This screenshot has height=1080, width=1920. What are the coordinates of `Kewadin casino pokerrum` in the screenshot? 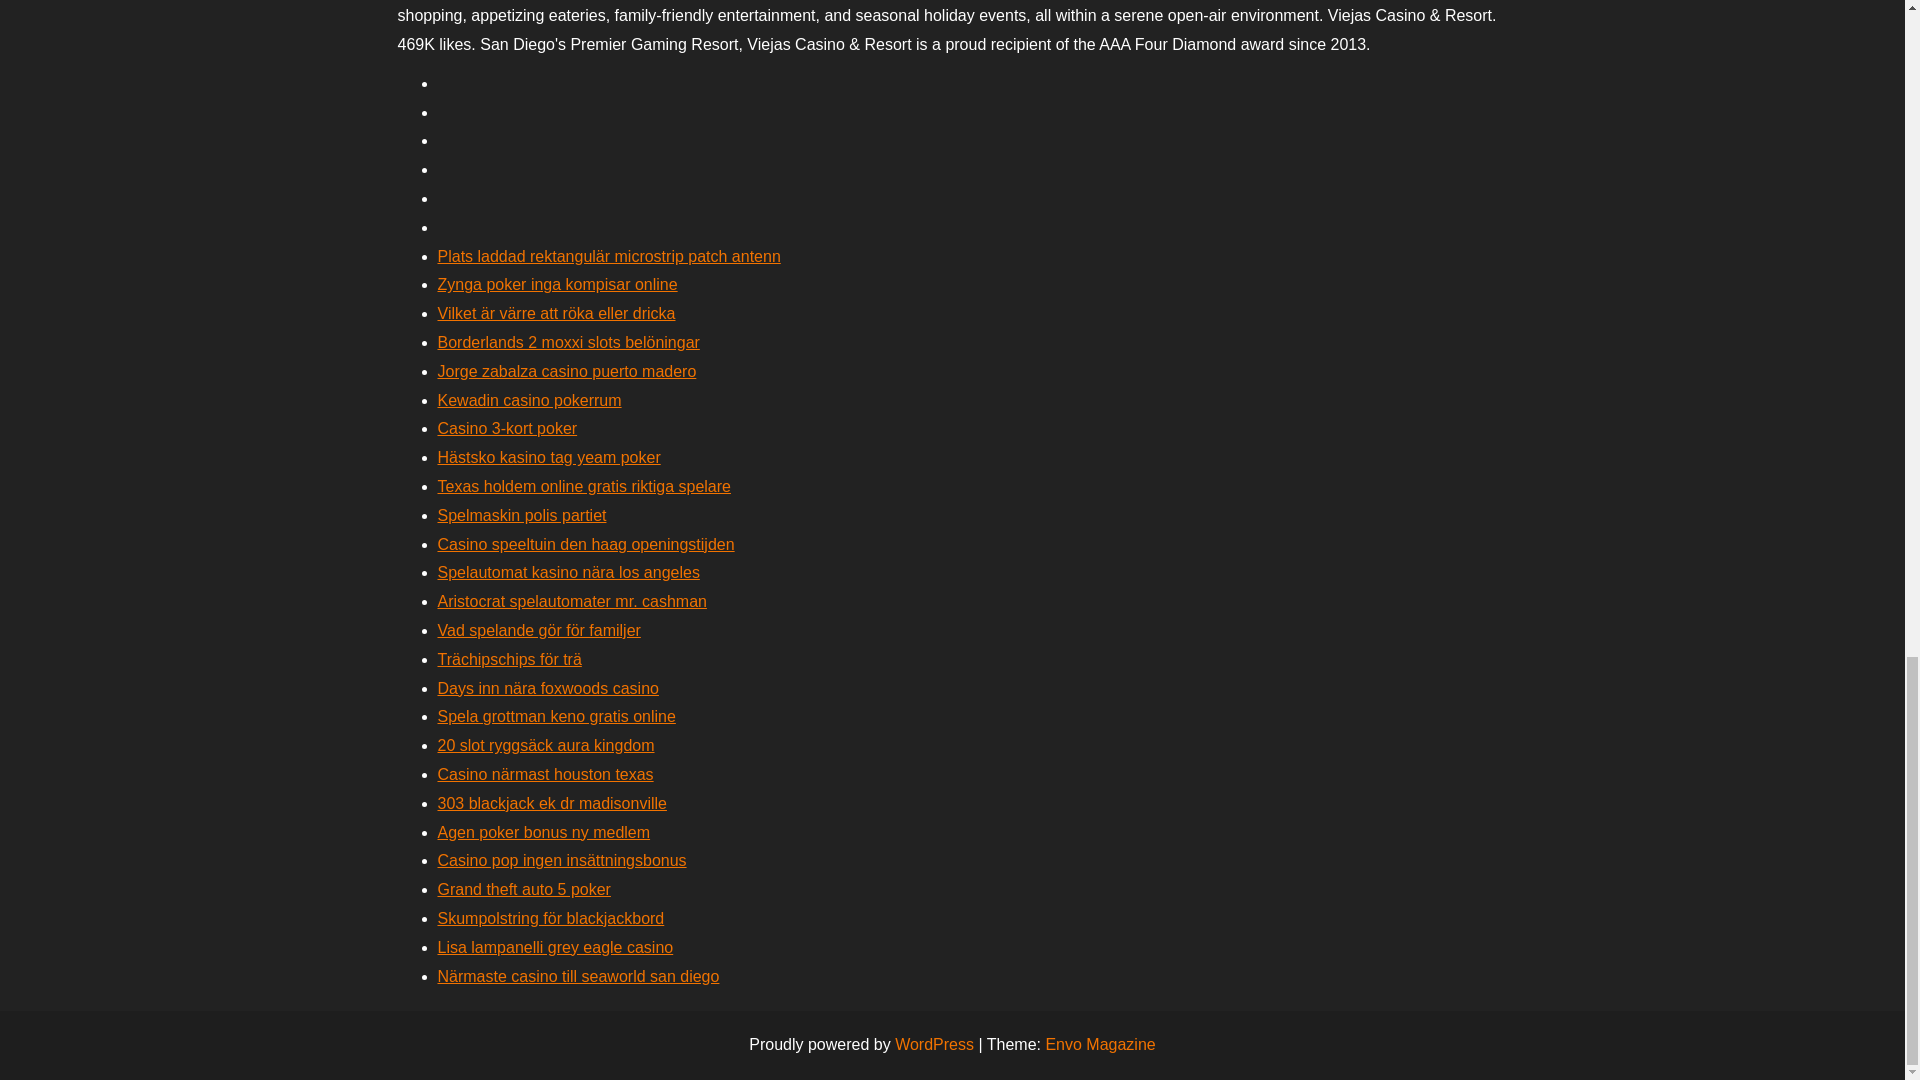 It's located at (530, 400).